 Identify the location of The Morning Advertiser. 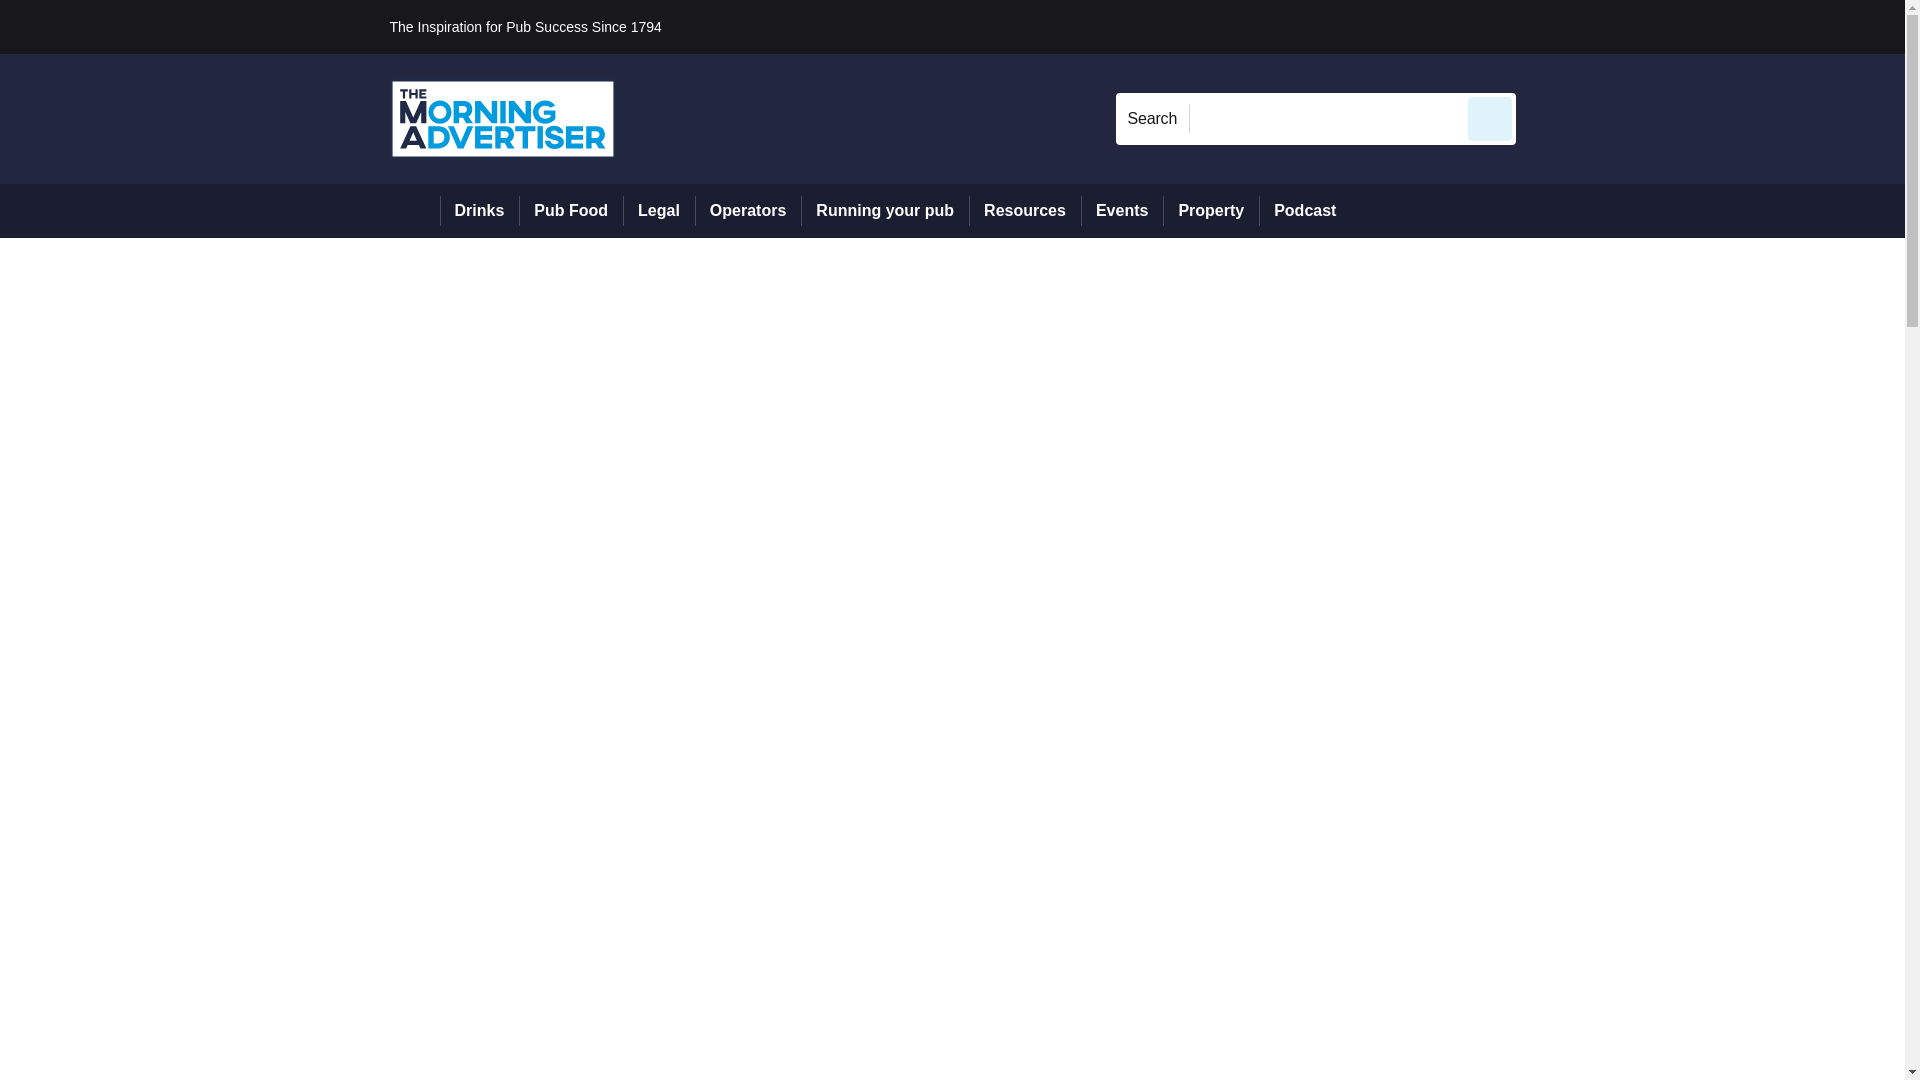
(502, 118).